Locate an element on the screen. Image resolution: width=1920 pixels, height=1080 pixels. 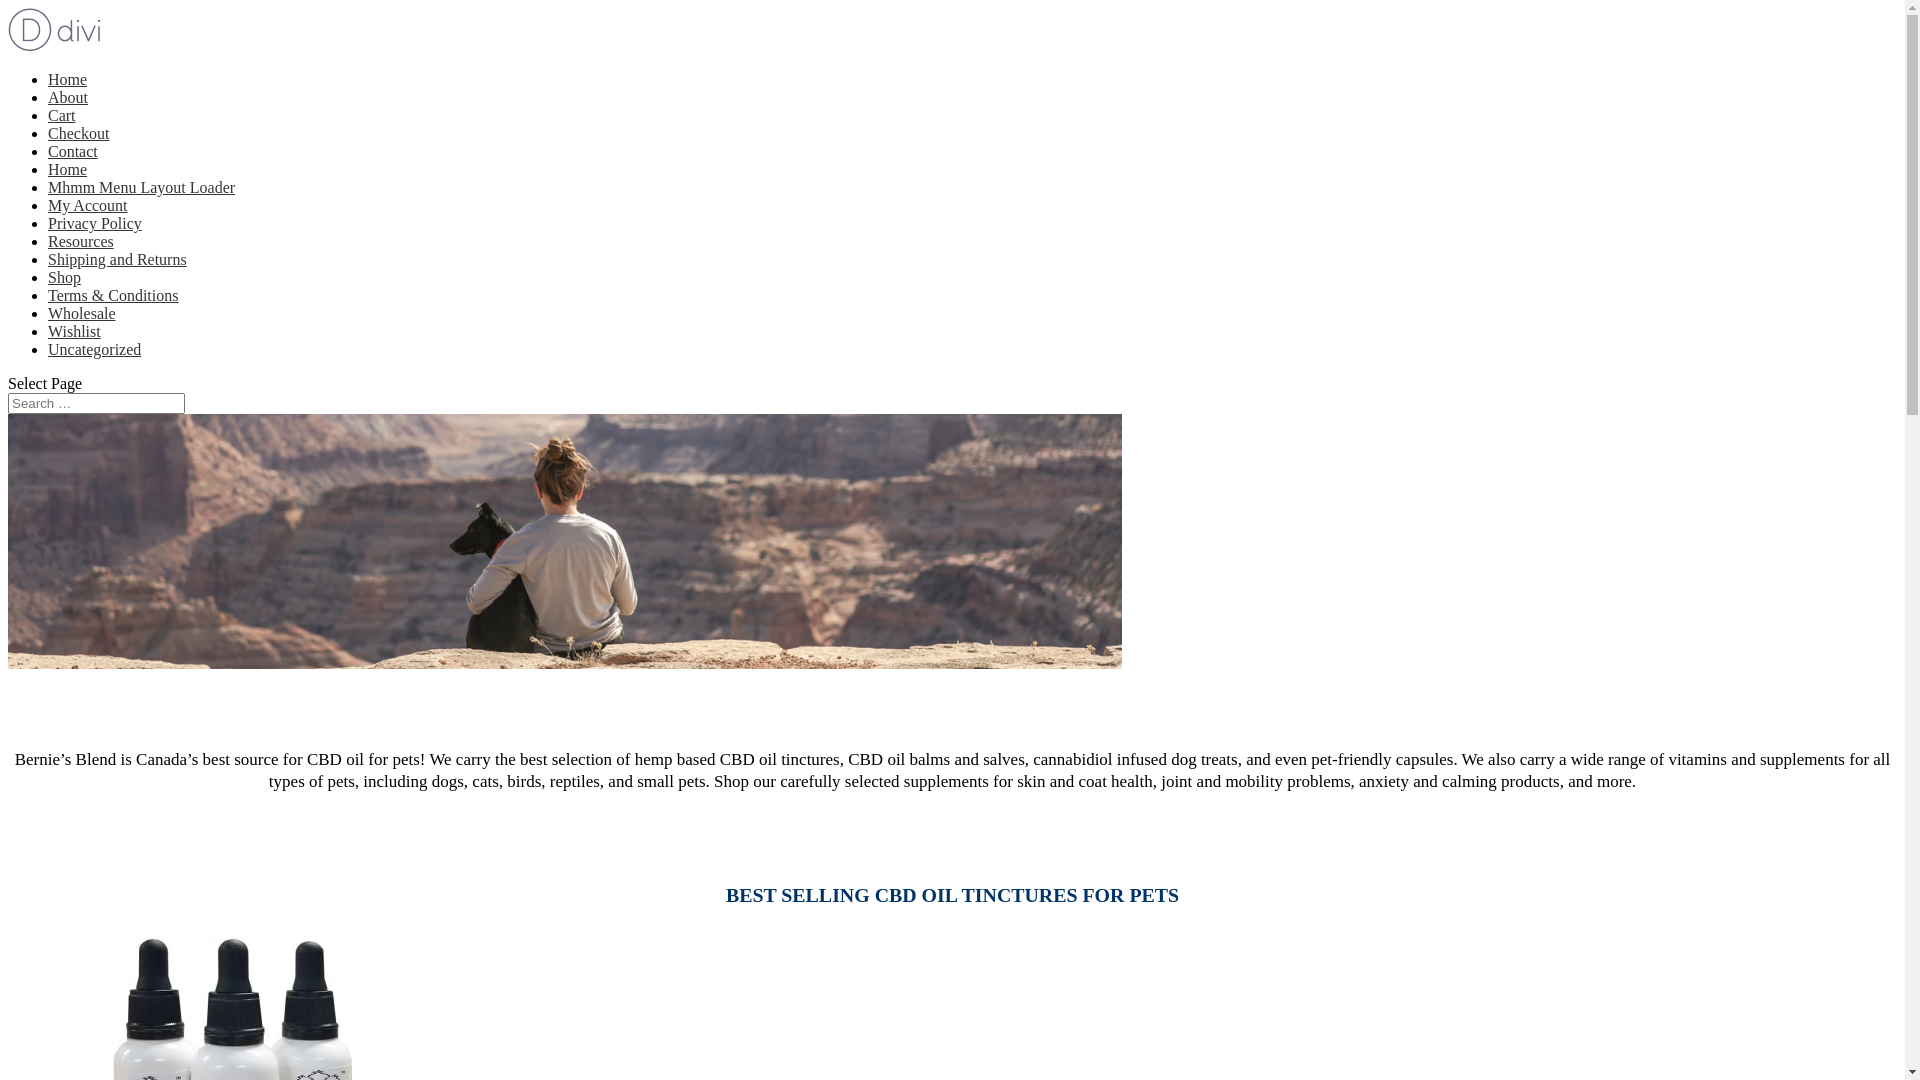
Uncategorized is located at coordinates (94, 350).